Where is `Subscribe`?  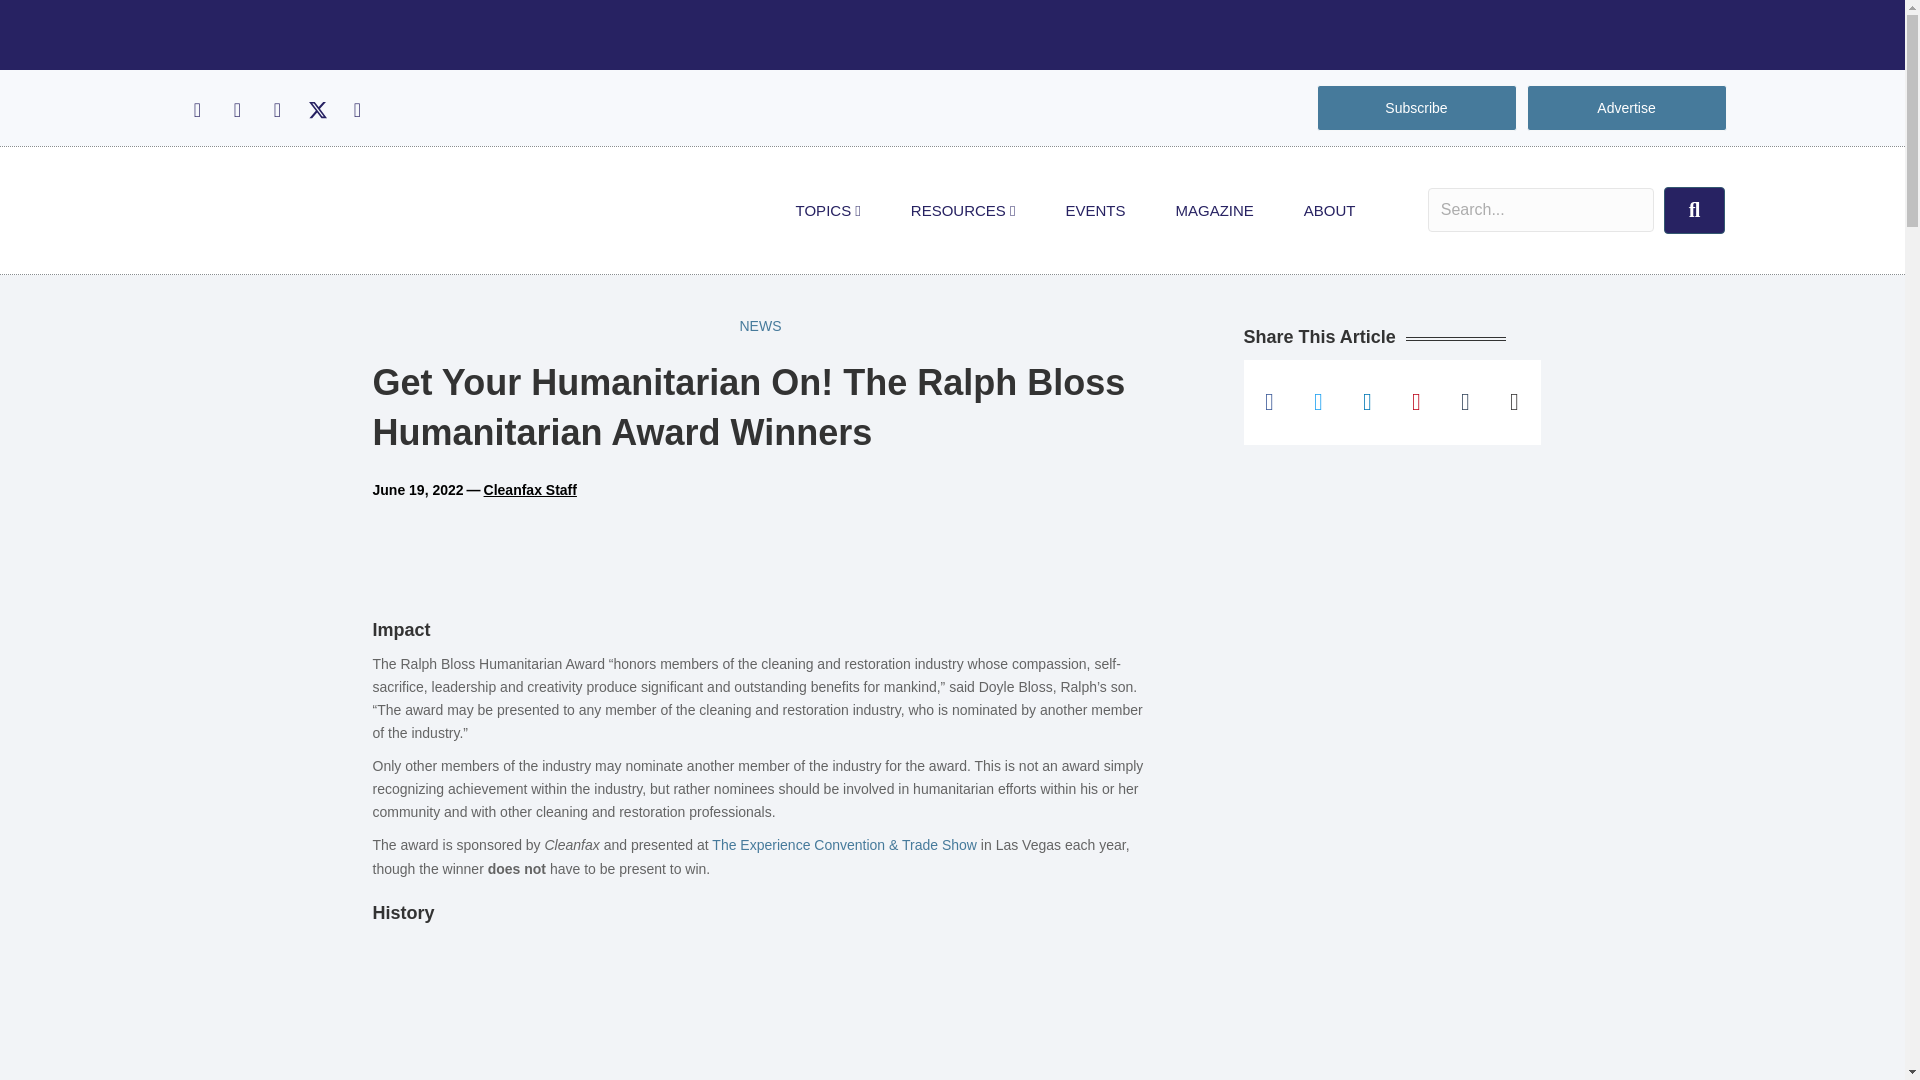 Subscribe is located at coordinates (1416, 108).